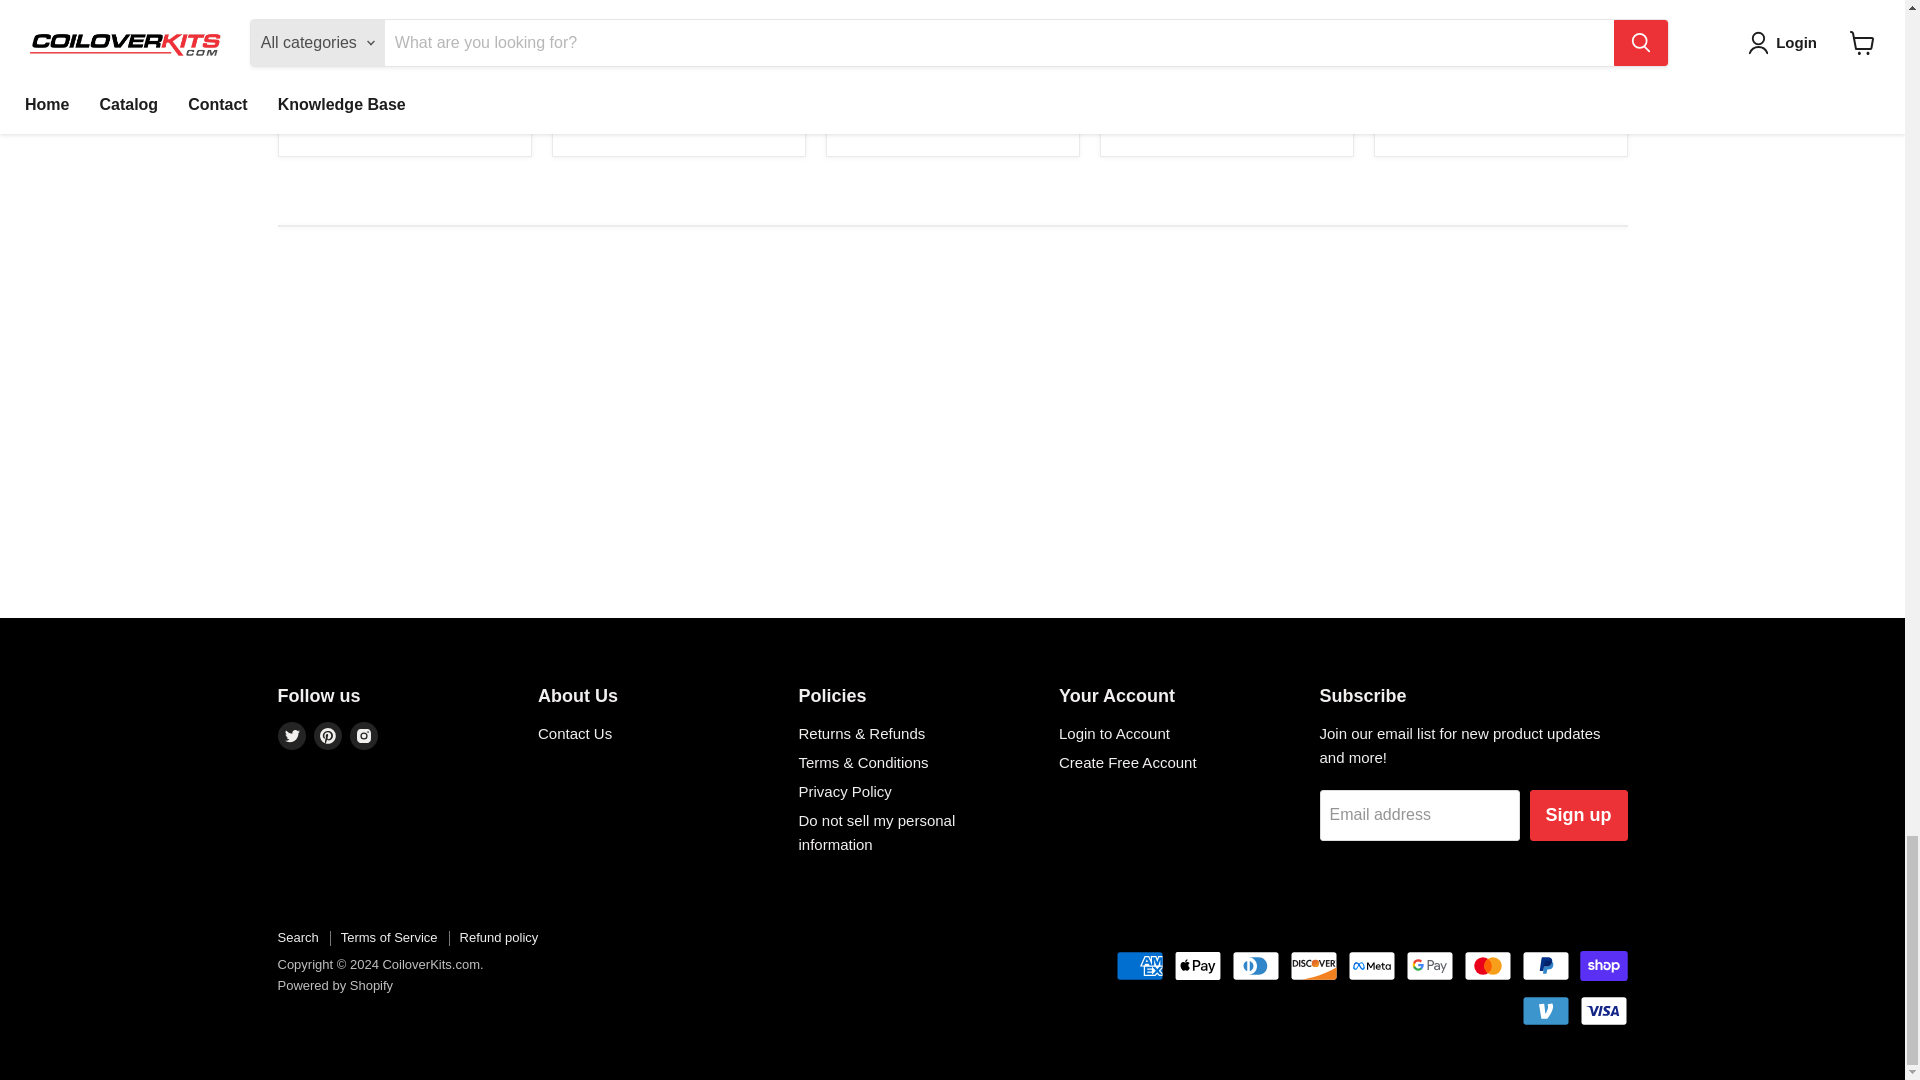 Image resolution: width=1920 pixels, height=1080 pixels. I want to click on Meta Pay, so click(1371, 966).